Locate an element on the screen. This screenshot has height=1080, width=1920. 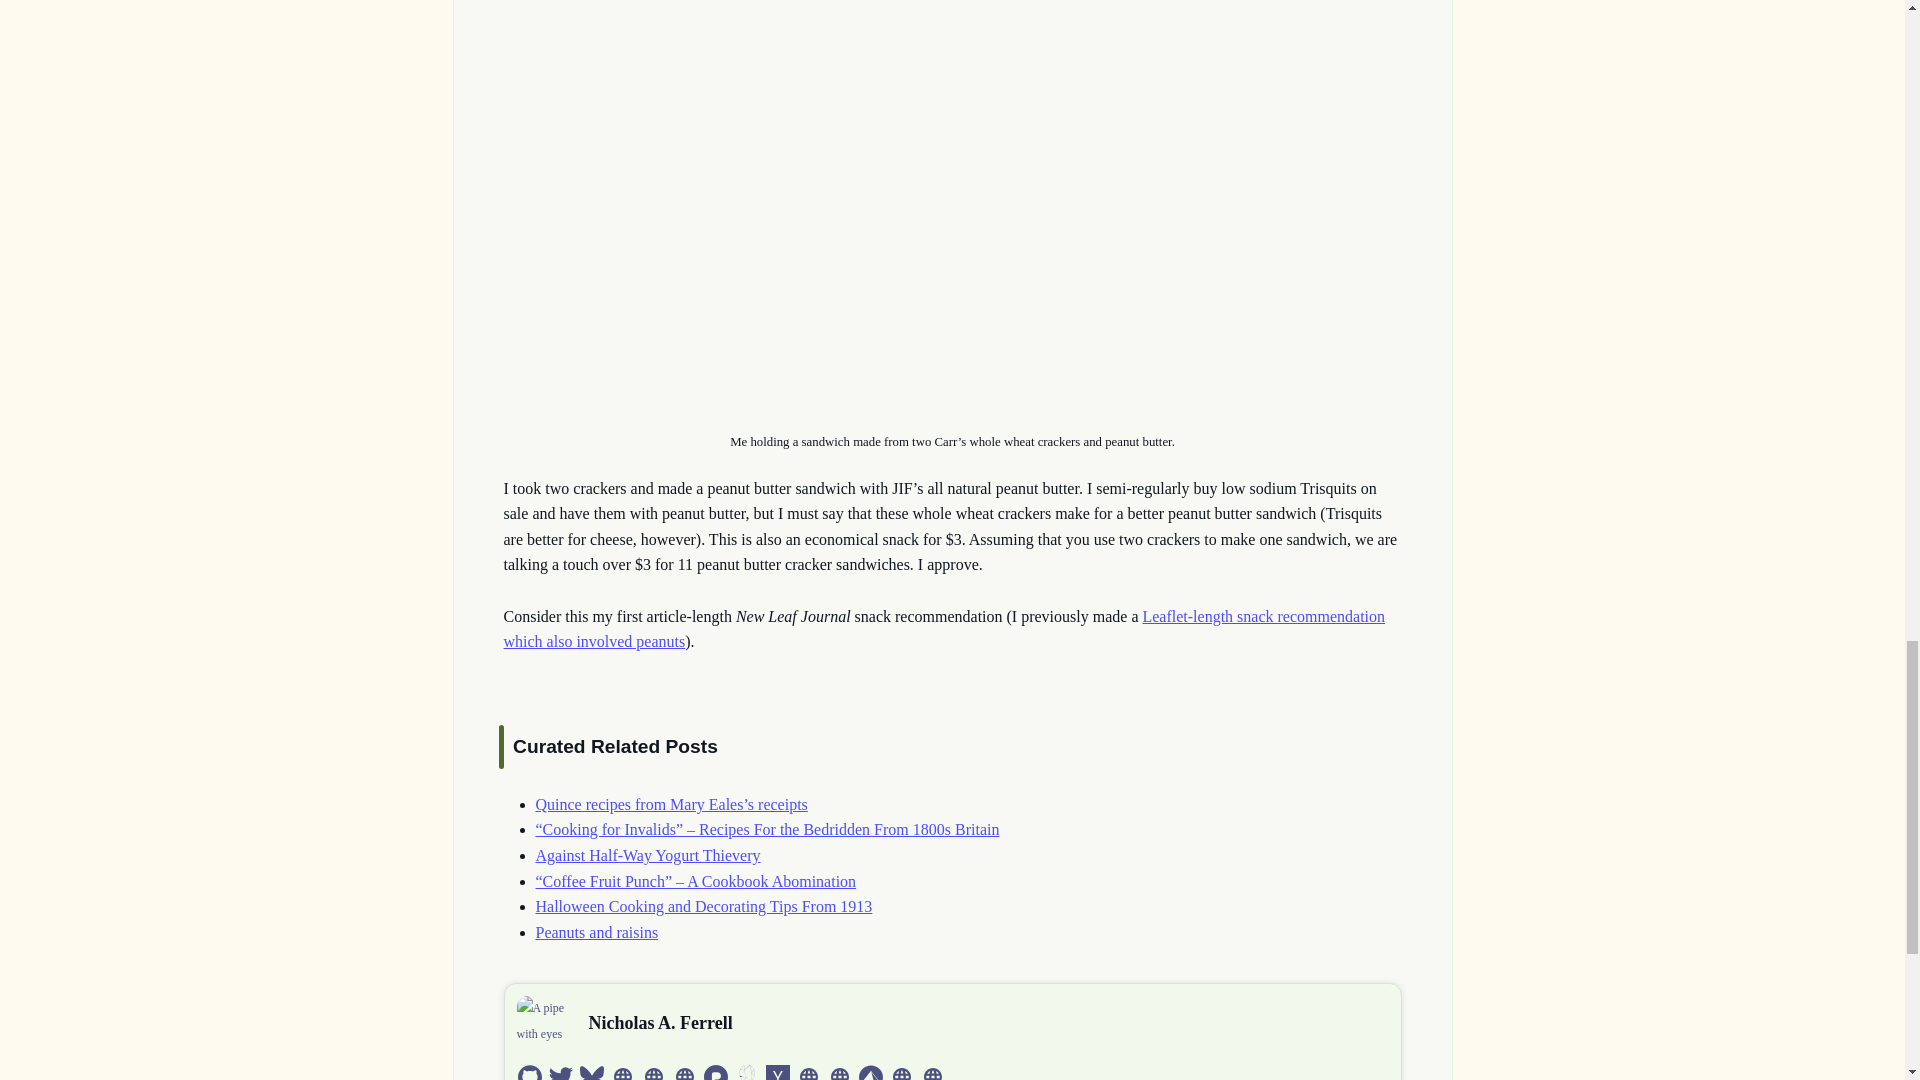
Pixelfed is located at coordinates (716, 1072).